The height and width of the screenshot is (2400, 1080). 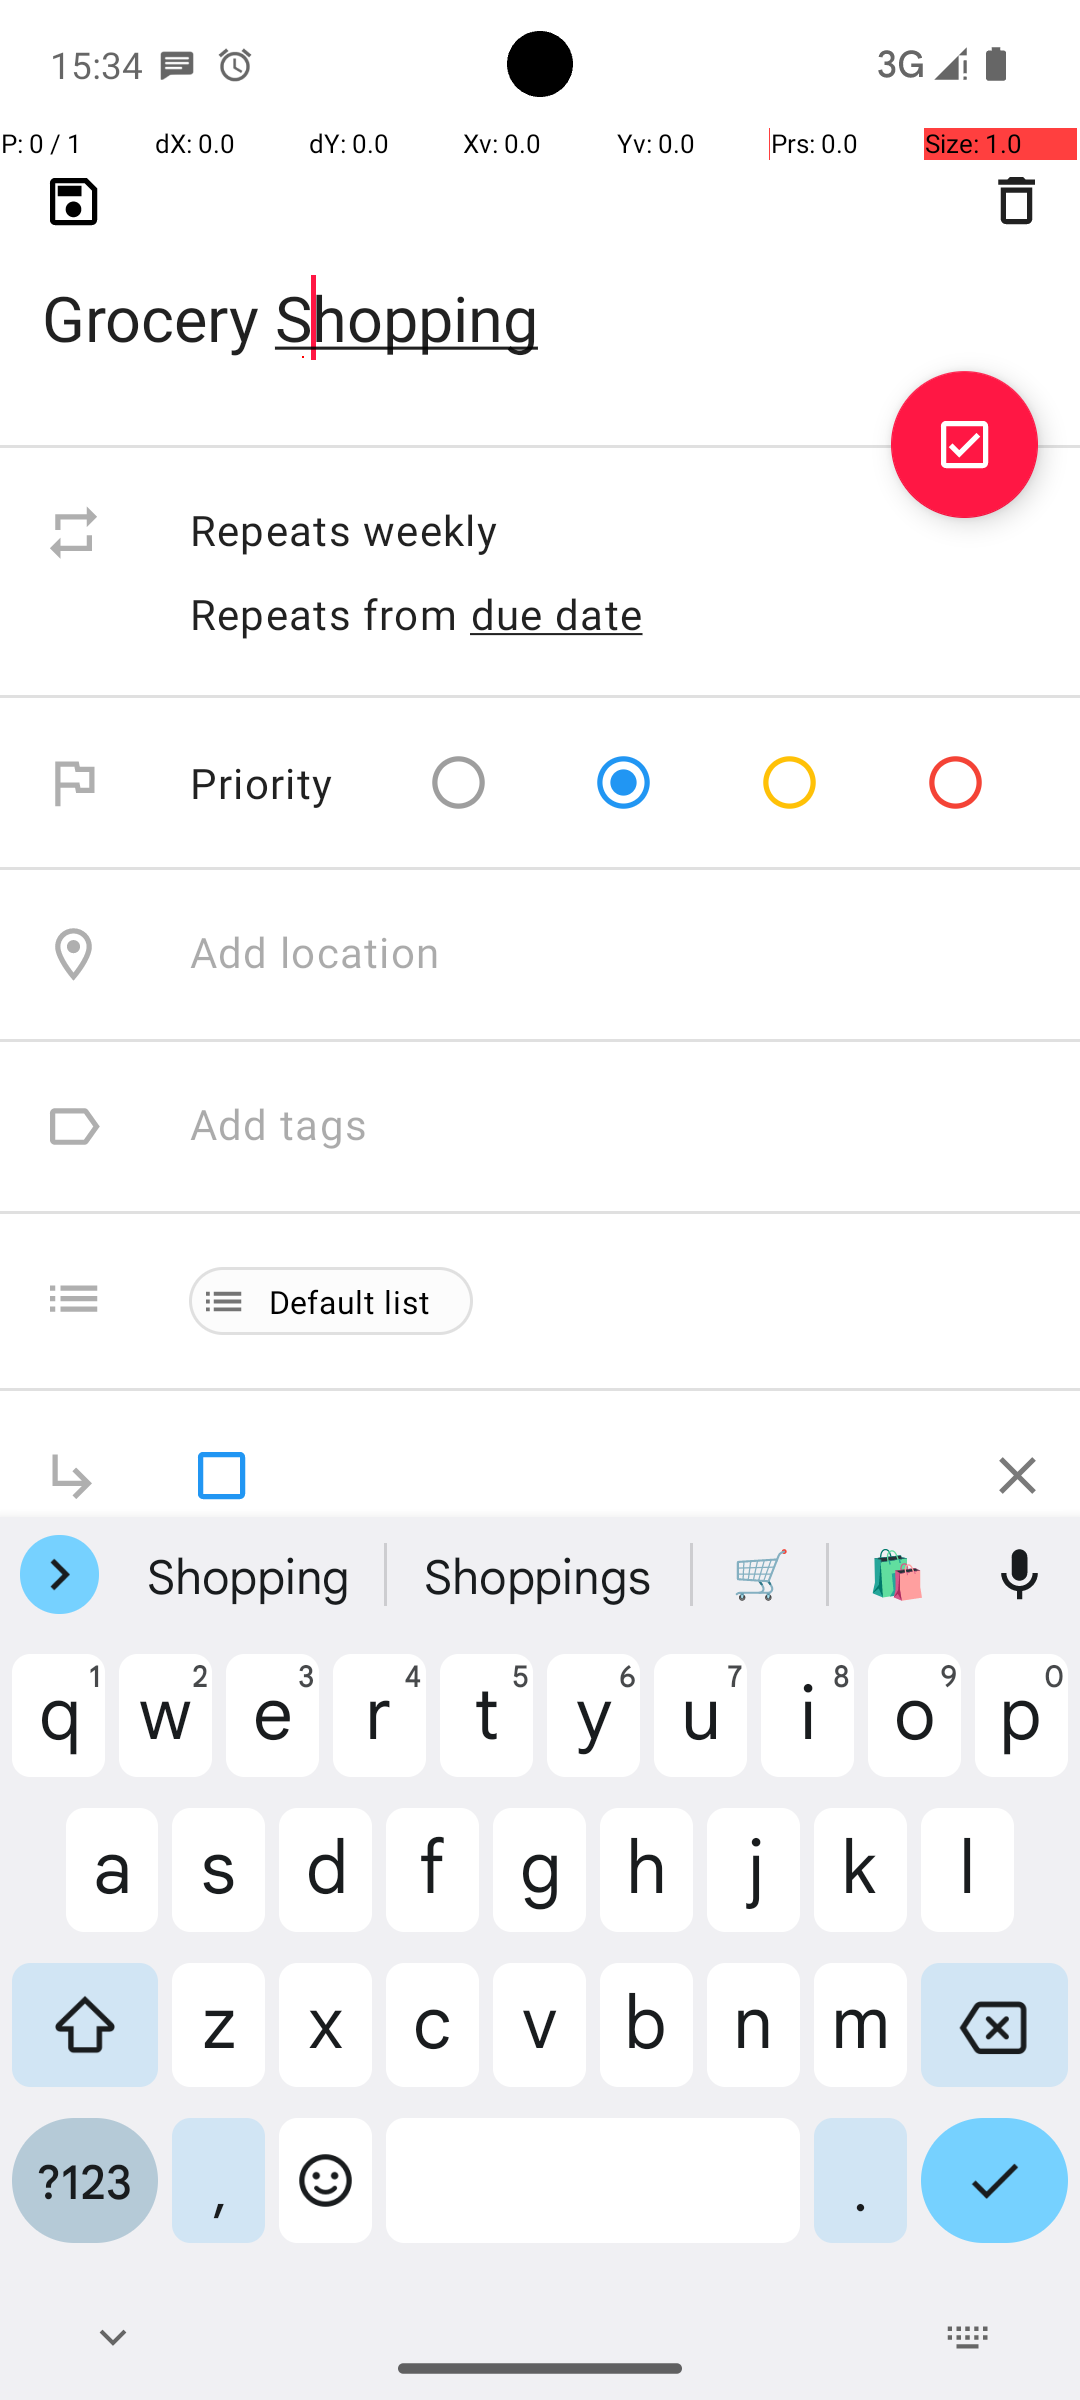 I want to click on Shopping, so click(x=251, y=1575).